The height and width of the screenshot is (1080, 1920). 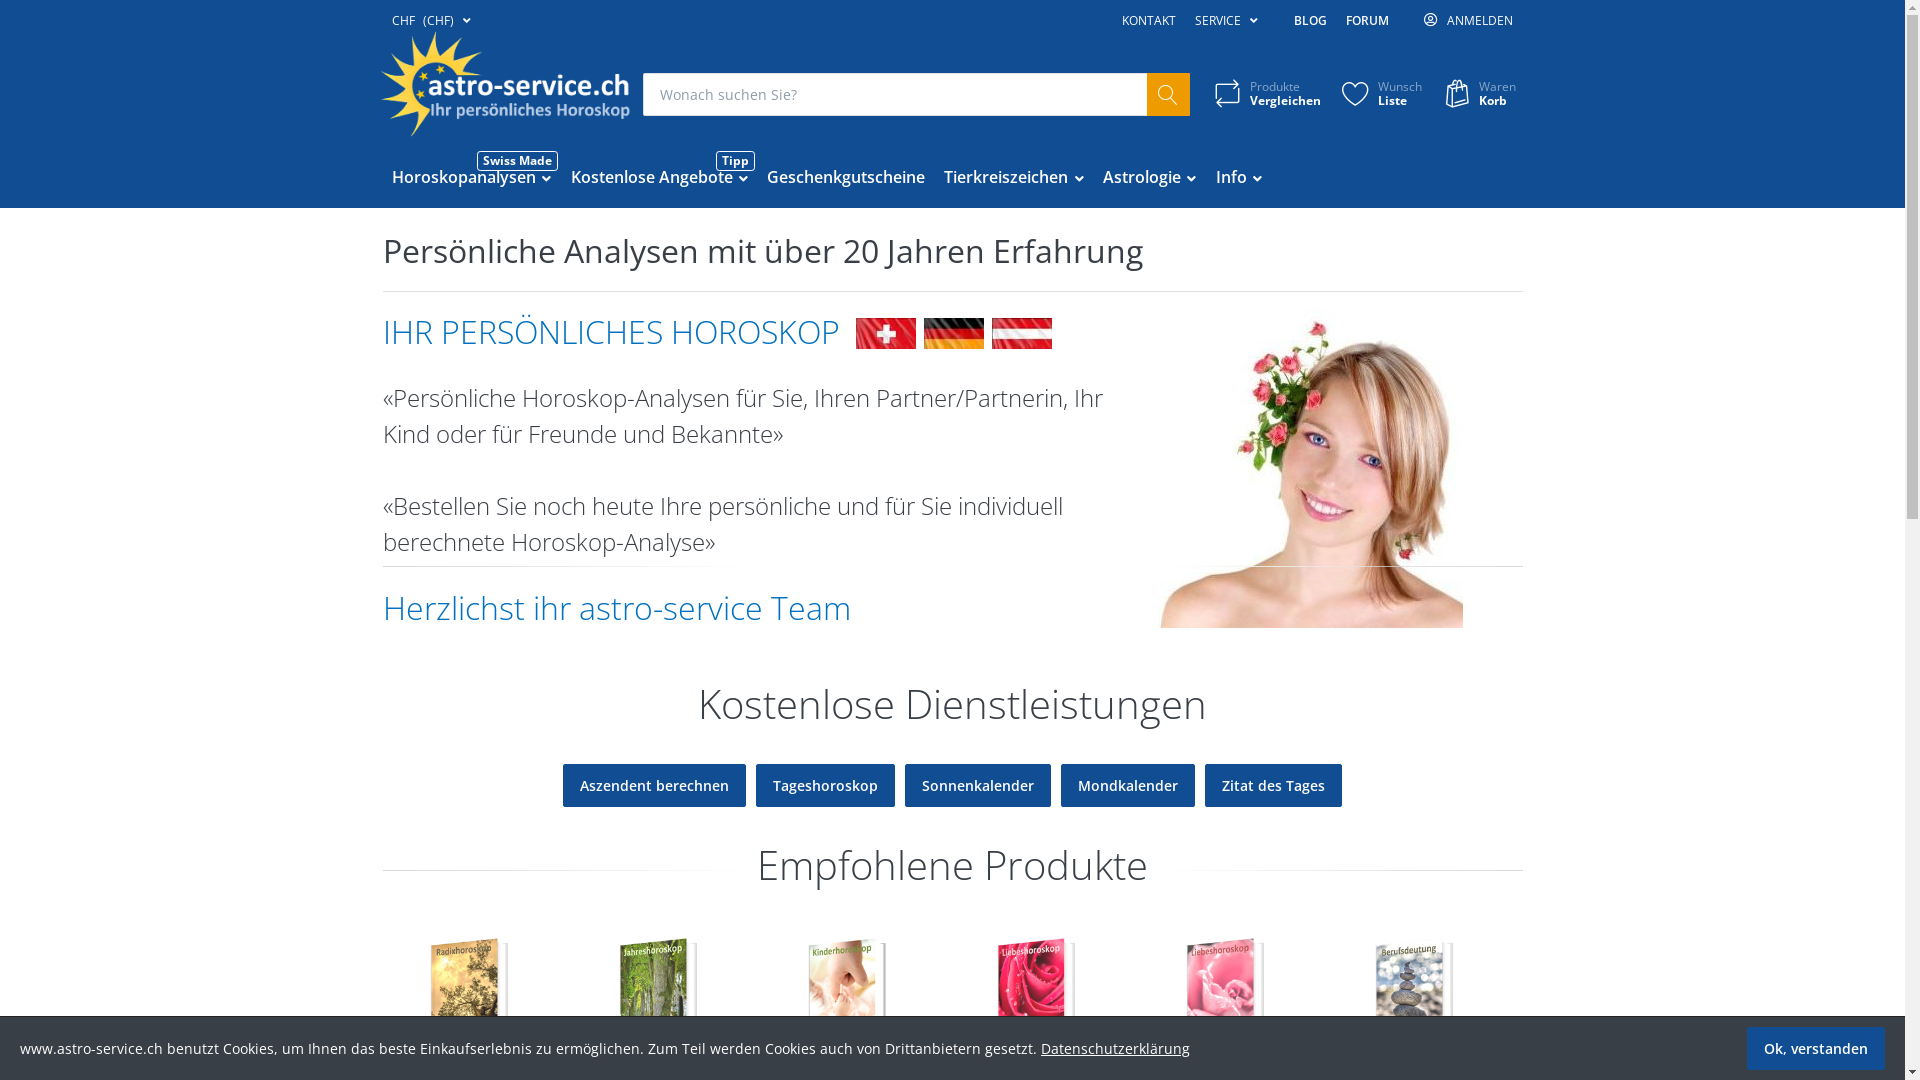 I want to click on FORUM, so click(x=1367, y=21).